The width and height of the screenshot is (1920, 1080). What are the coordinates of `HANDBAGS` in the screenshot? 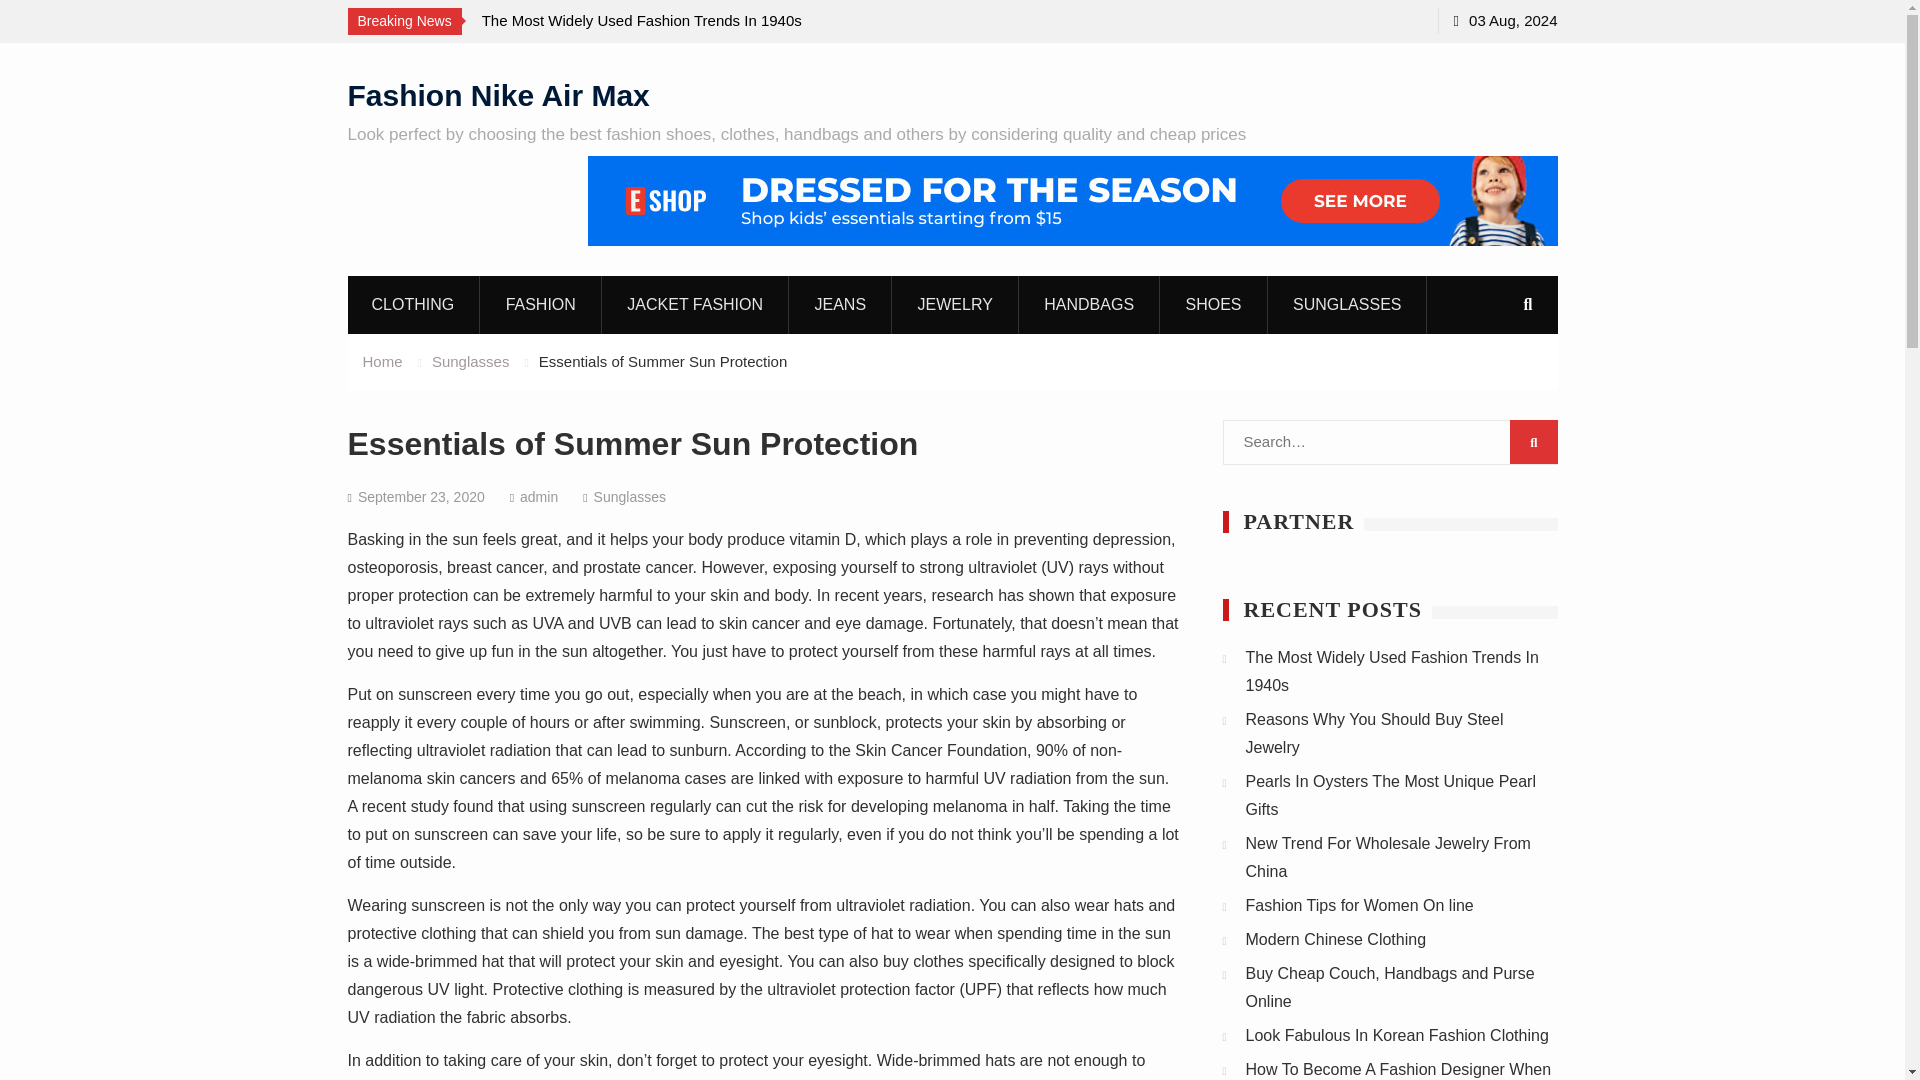 It's located at (1089, 304).